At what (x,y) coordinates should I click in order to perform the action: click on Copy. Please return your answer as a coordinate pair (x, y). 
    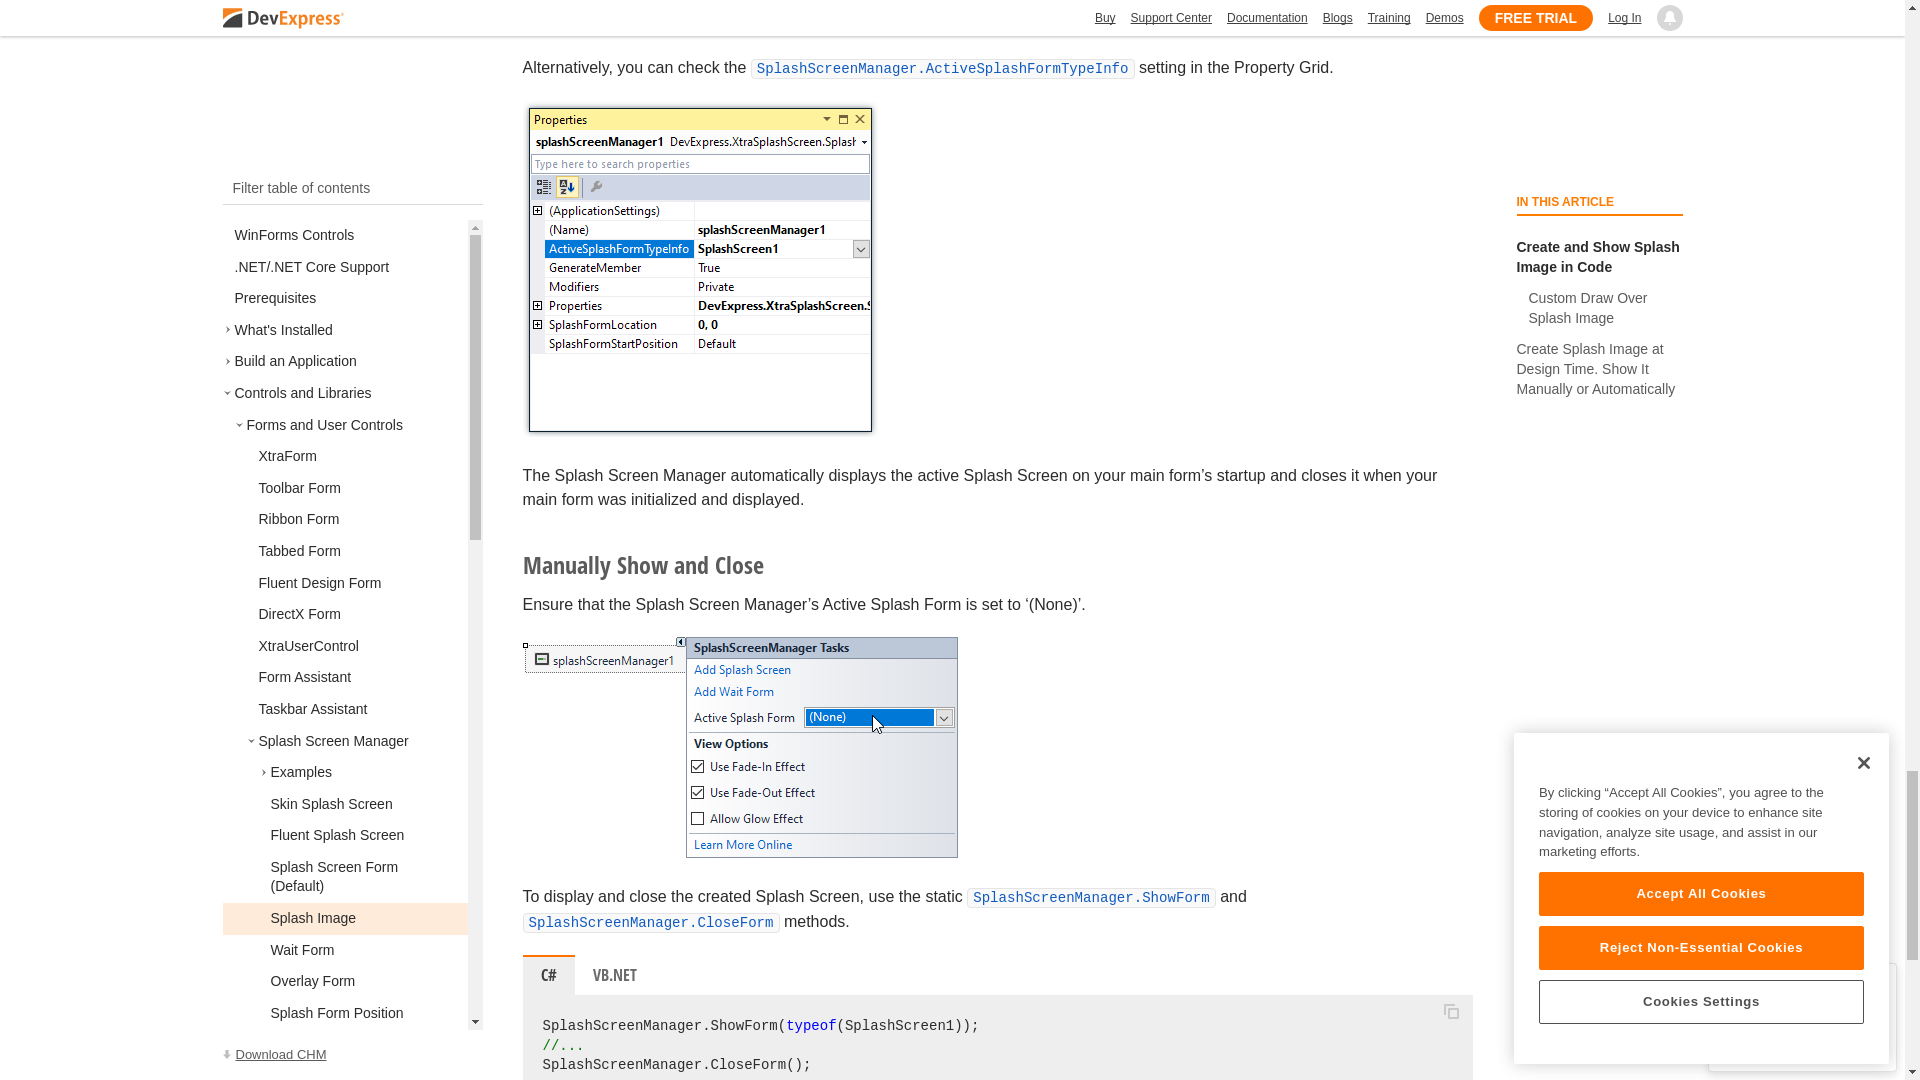
    Looking at the image, I should click on (1451, 1012).